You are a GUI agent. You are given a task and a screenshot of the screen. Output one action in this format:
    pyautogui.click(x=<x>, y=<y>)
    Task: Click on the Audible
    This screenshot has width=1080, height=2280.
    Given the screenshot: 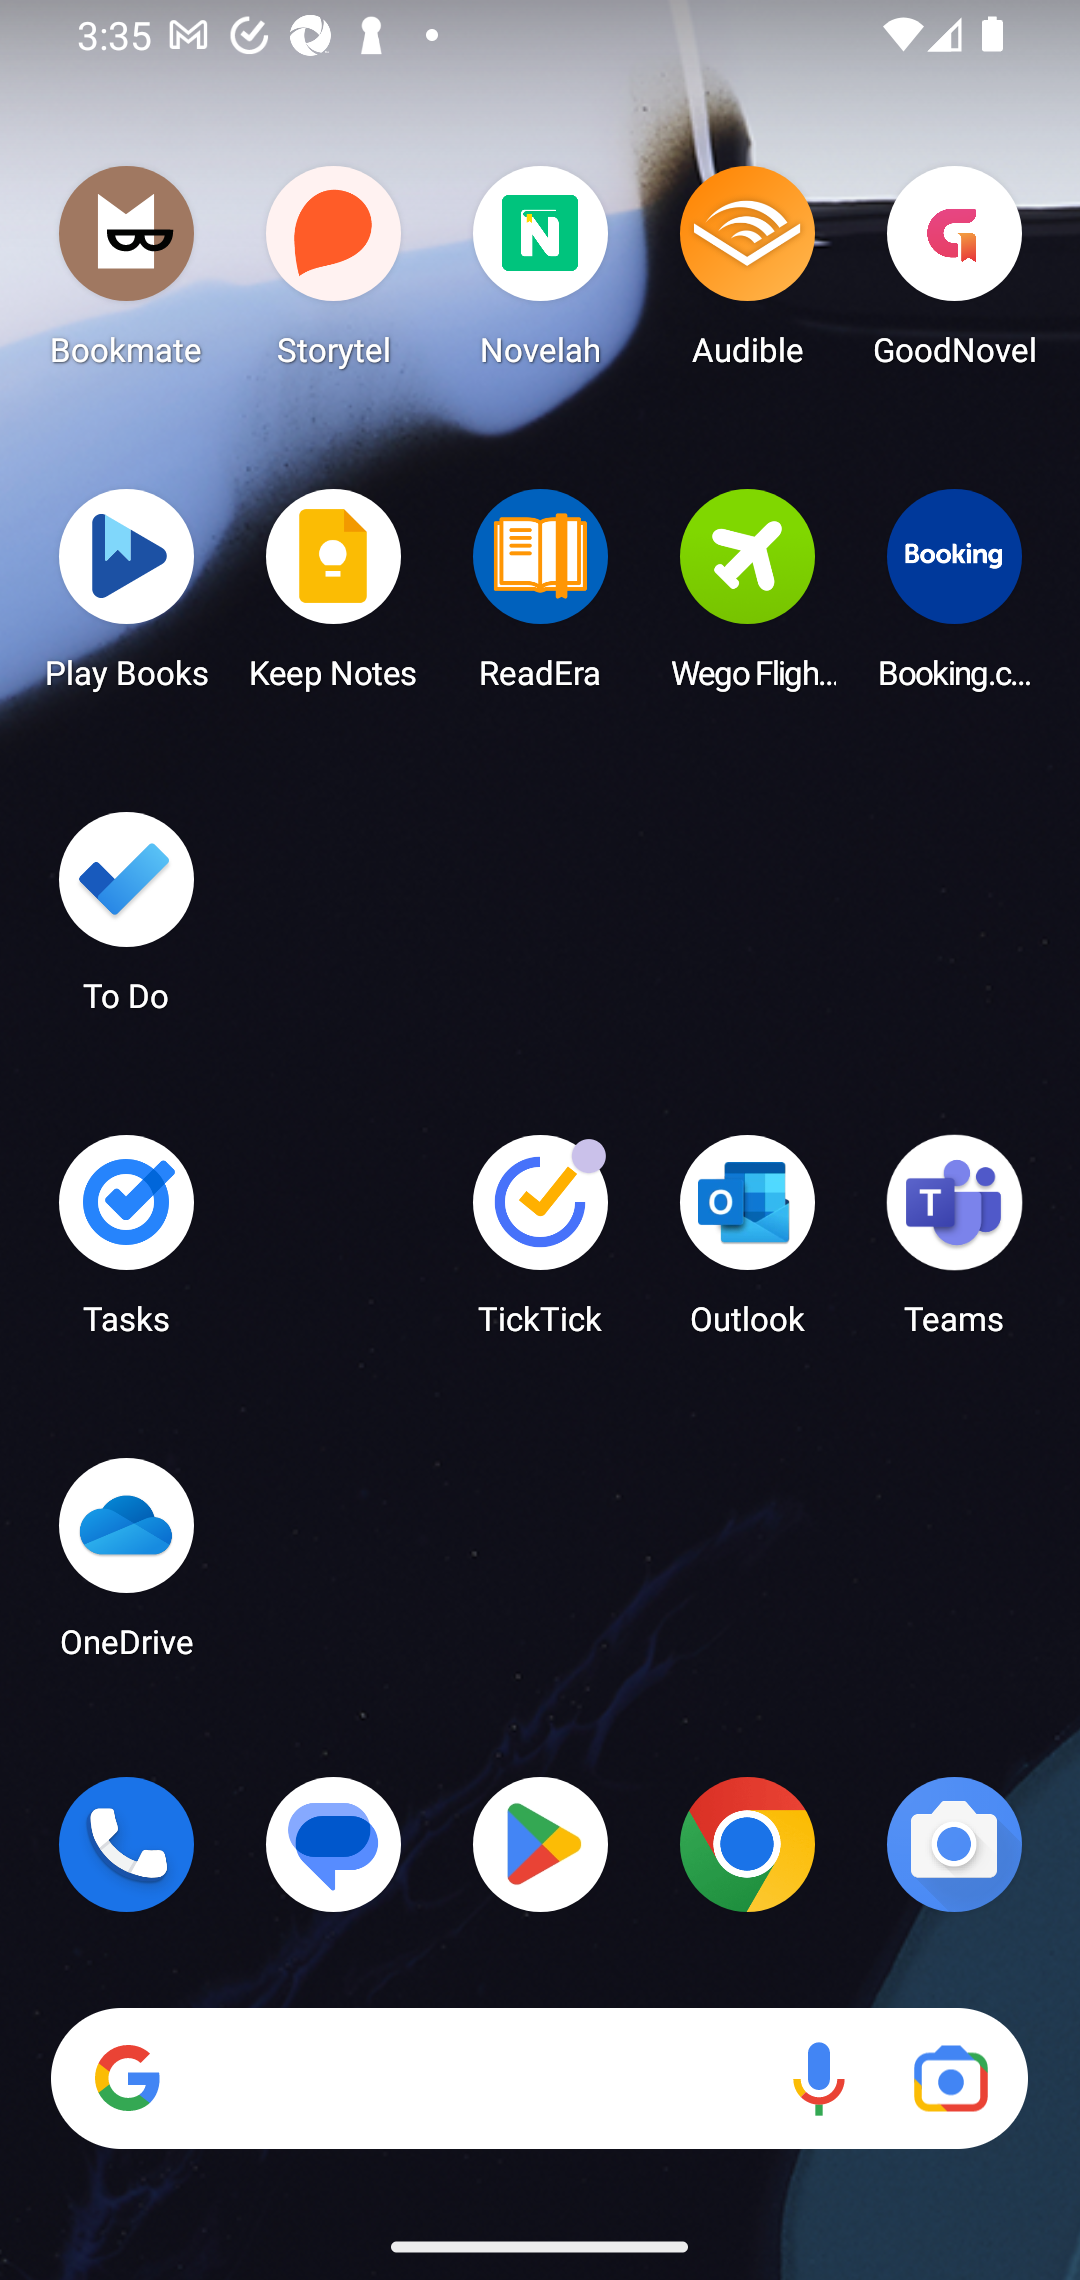 What is the action you would take?
    pyautogui.click(x=747, y=274)
    